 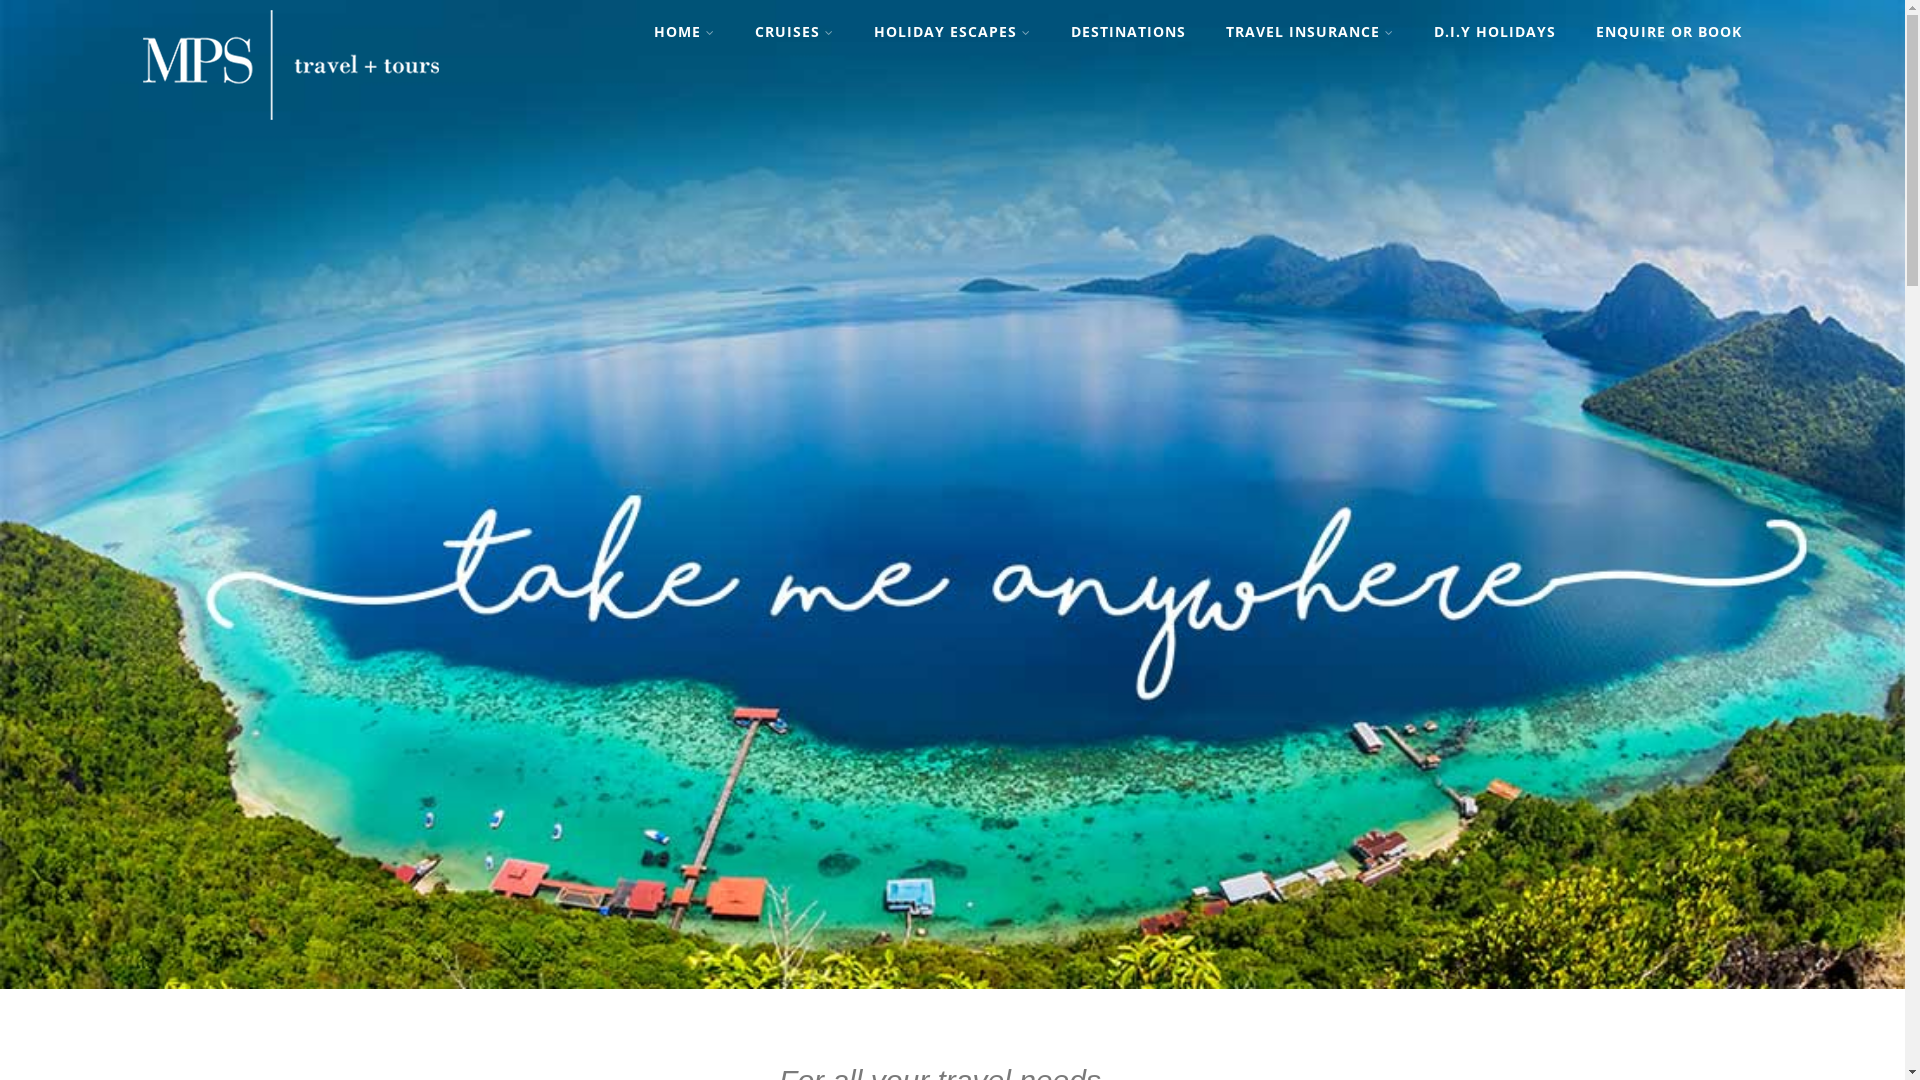 I want to click on TRAVEL INSURANCE, so click(x=1310, y=32).